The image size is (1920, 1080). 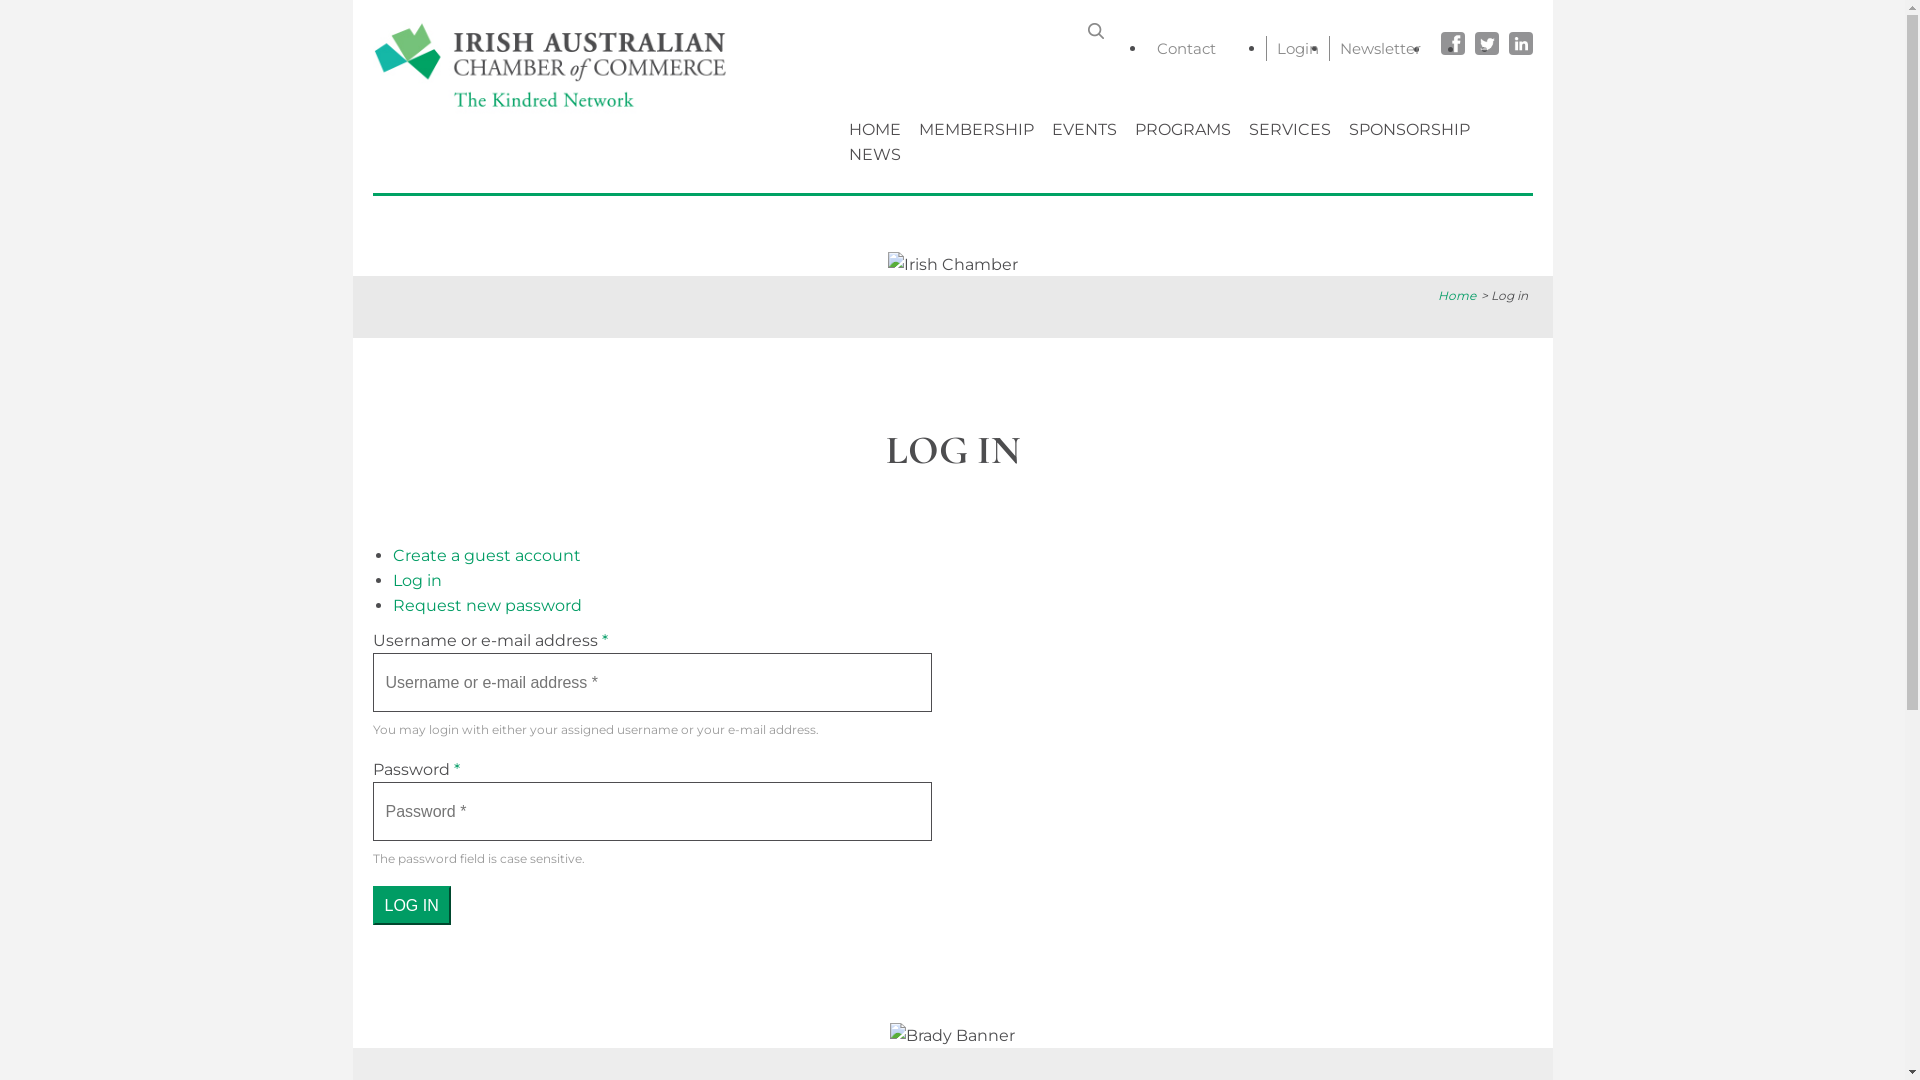 I want to click on Home, so click(x=561, y=114).